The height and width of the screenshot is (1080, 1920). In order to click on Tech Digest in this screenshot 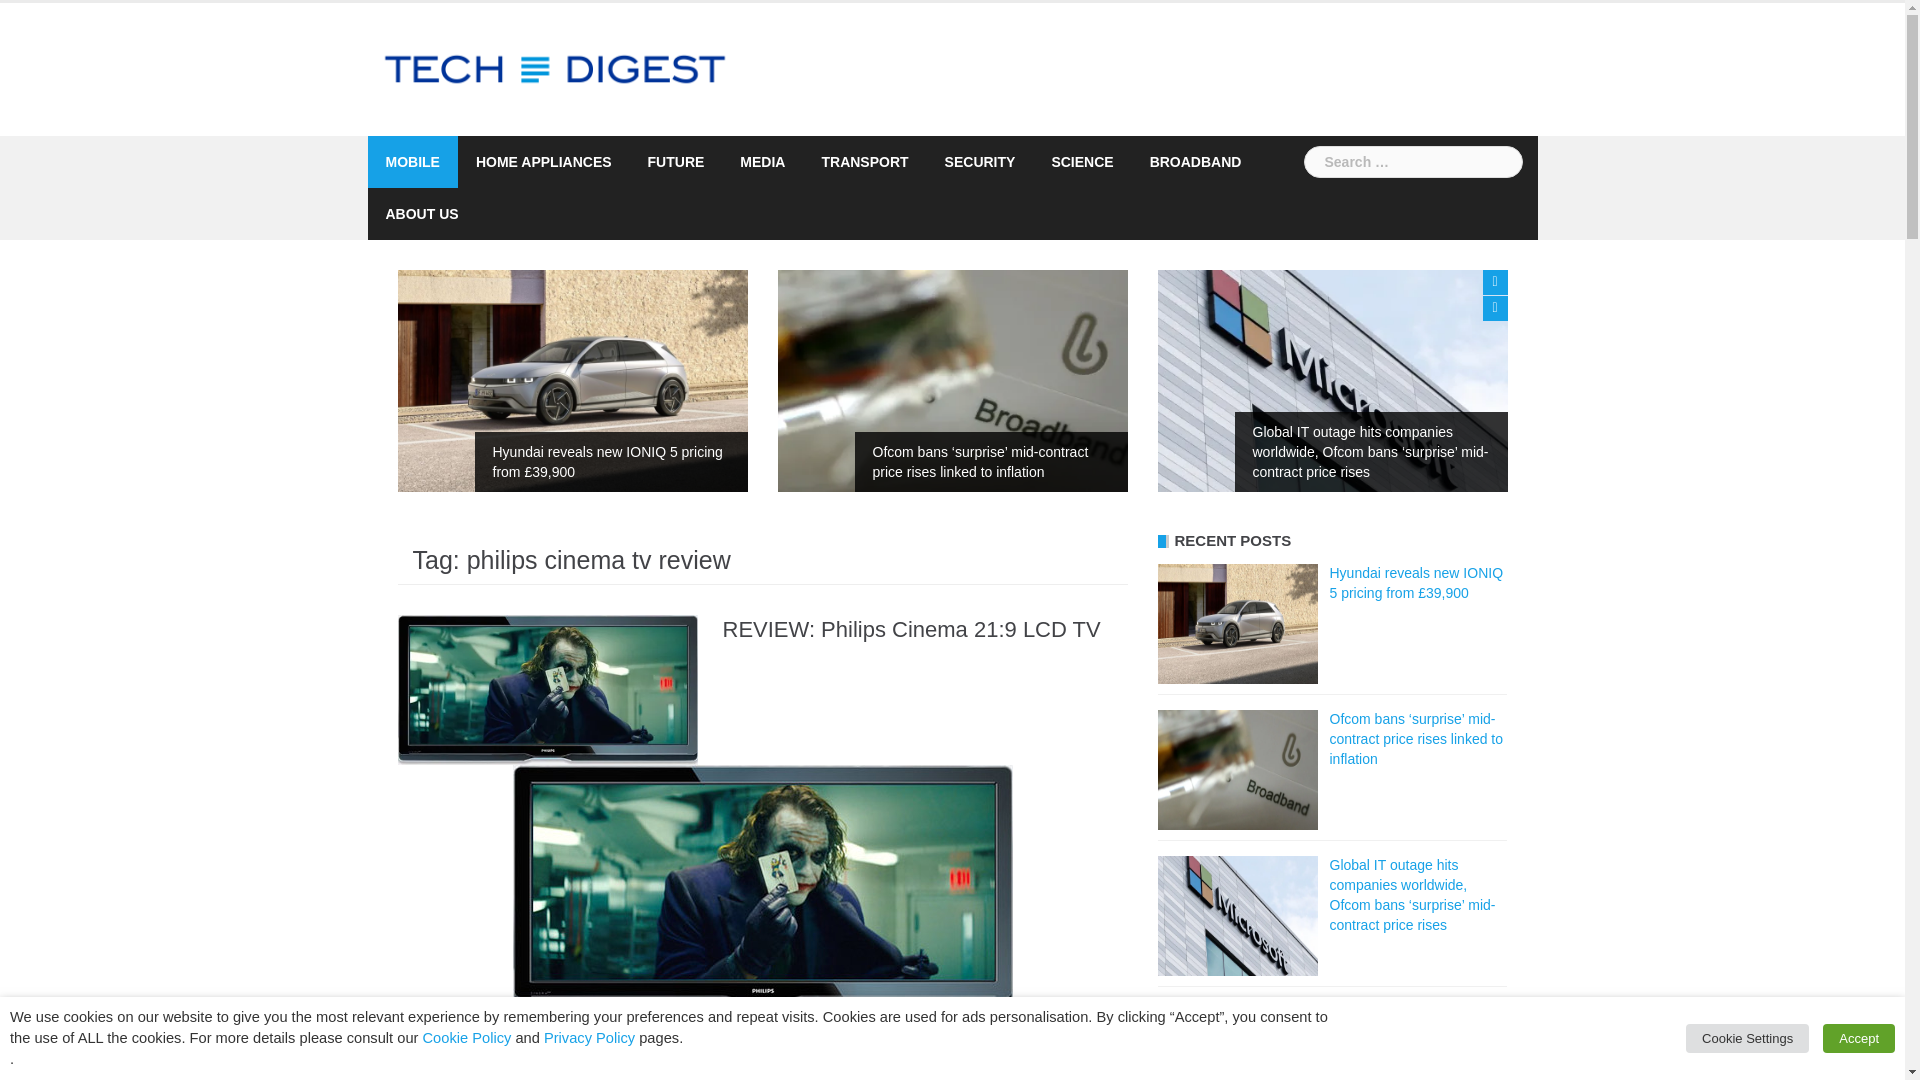, I will do `click(556, 68)`.